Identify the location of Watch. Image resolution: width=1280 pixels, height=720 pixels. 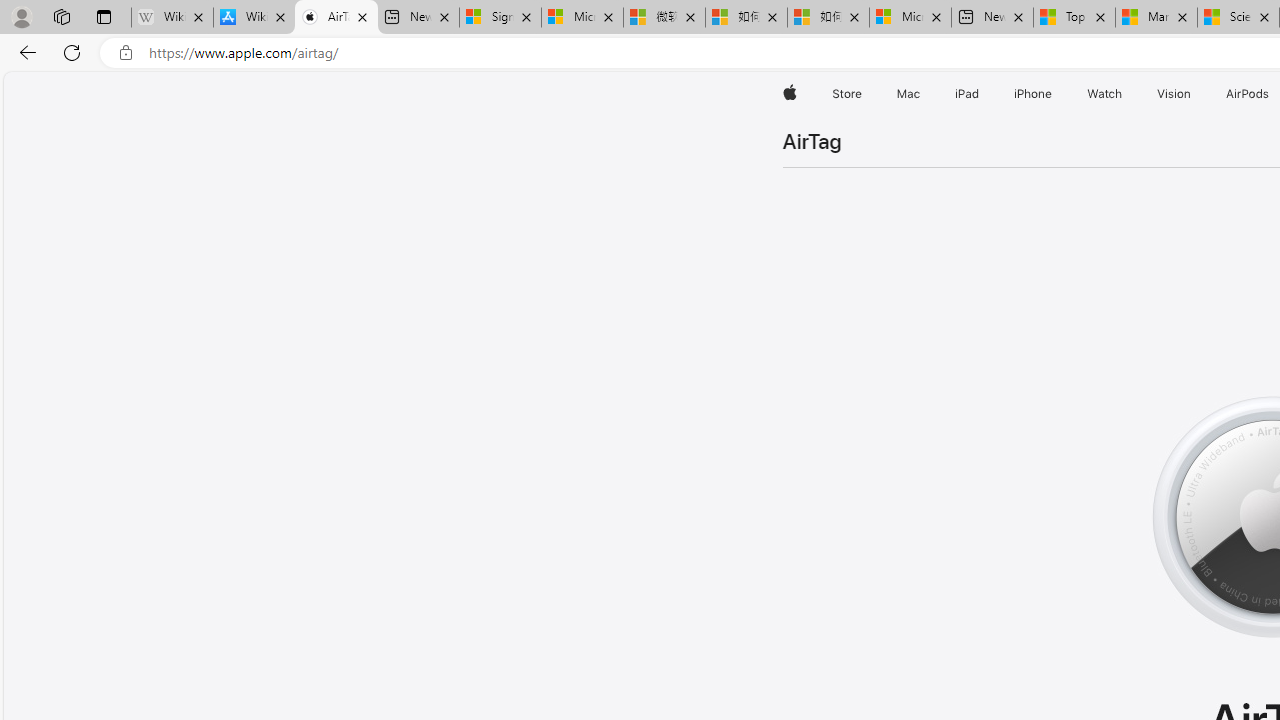
(1105, 94).